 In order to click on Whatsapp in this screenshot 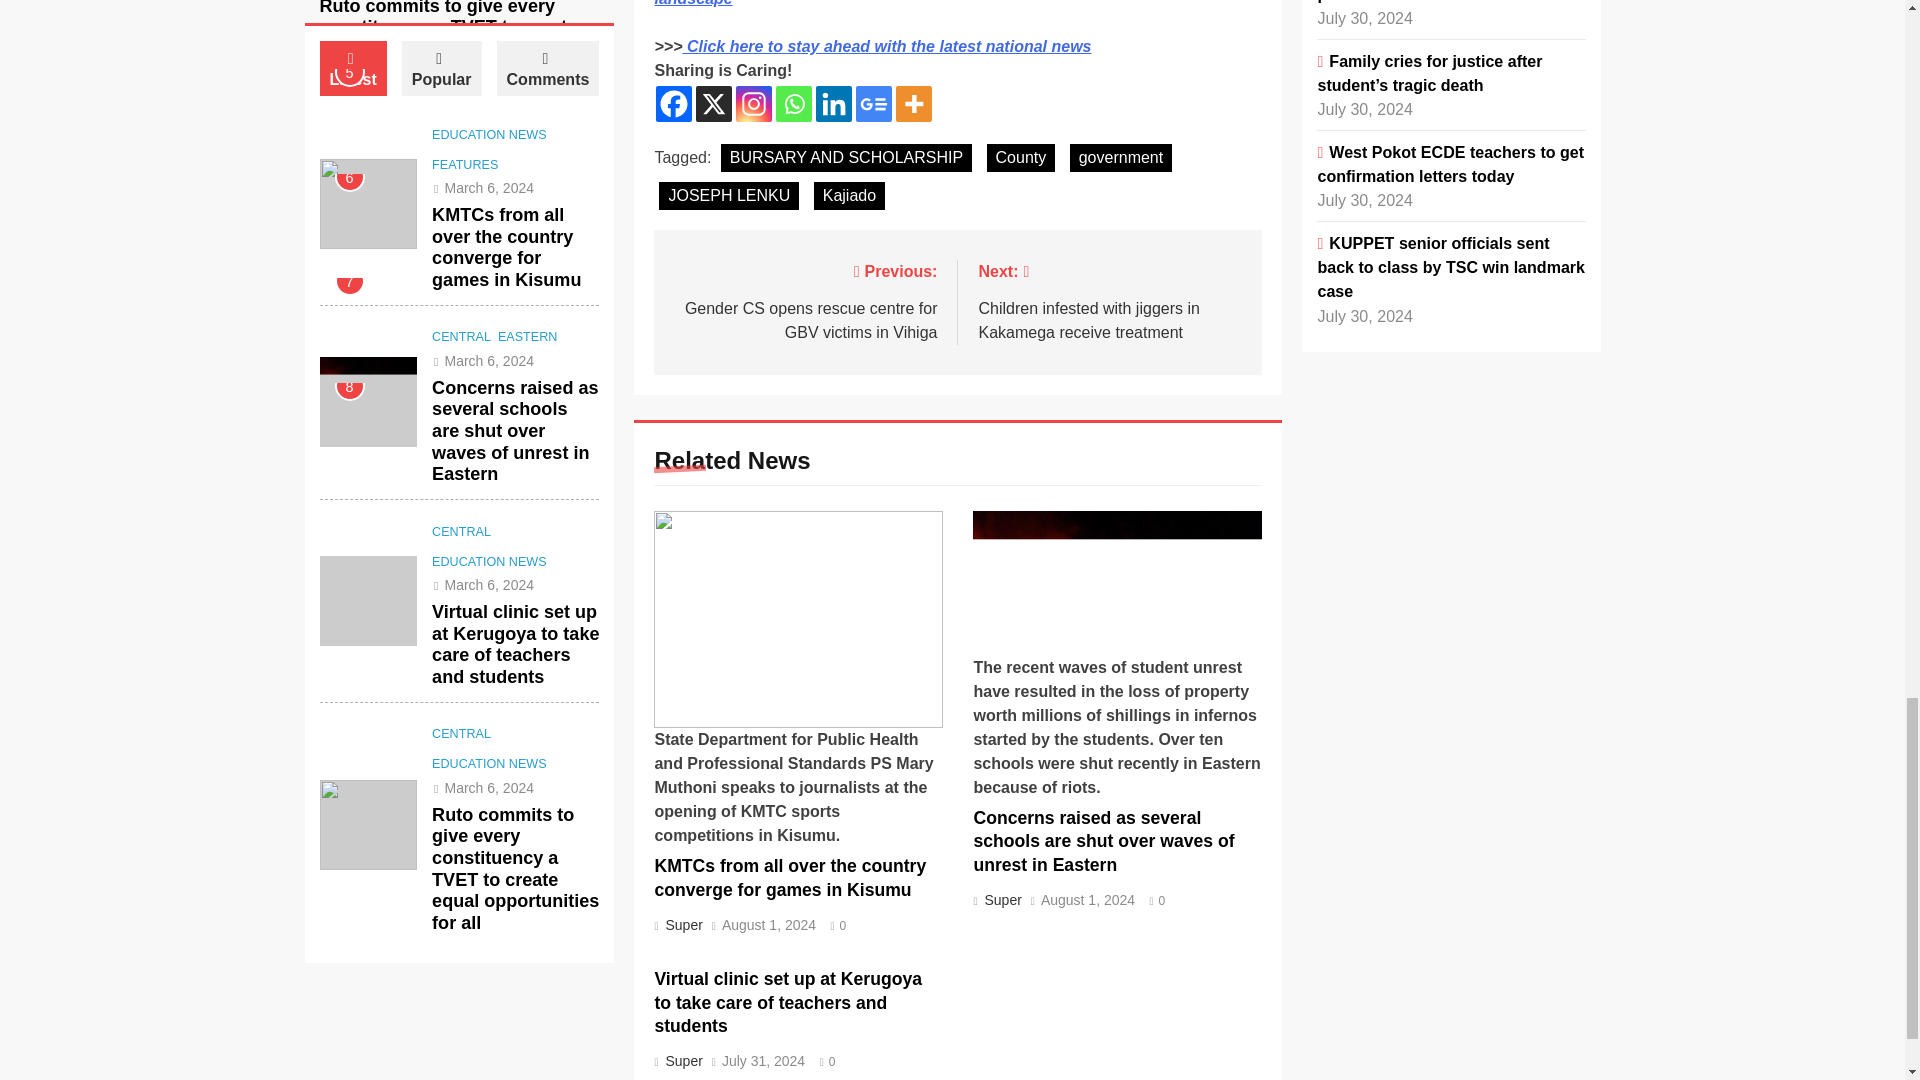, I will do `click(794, 104)`.